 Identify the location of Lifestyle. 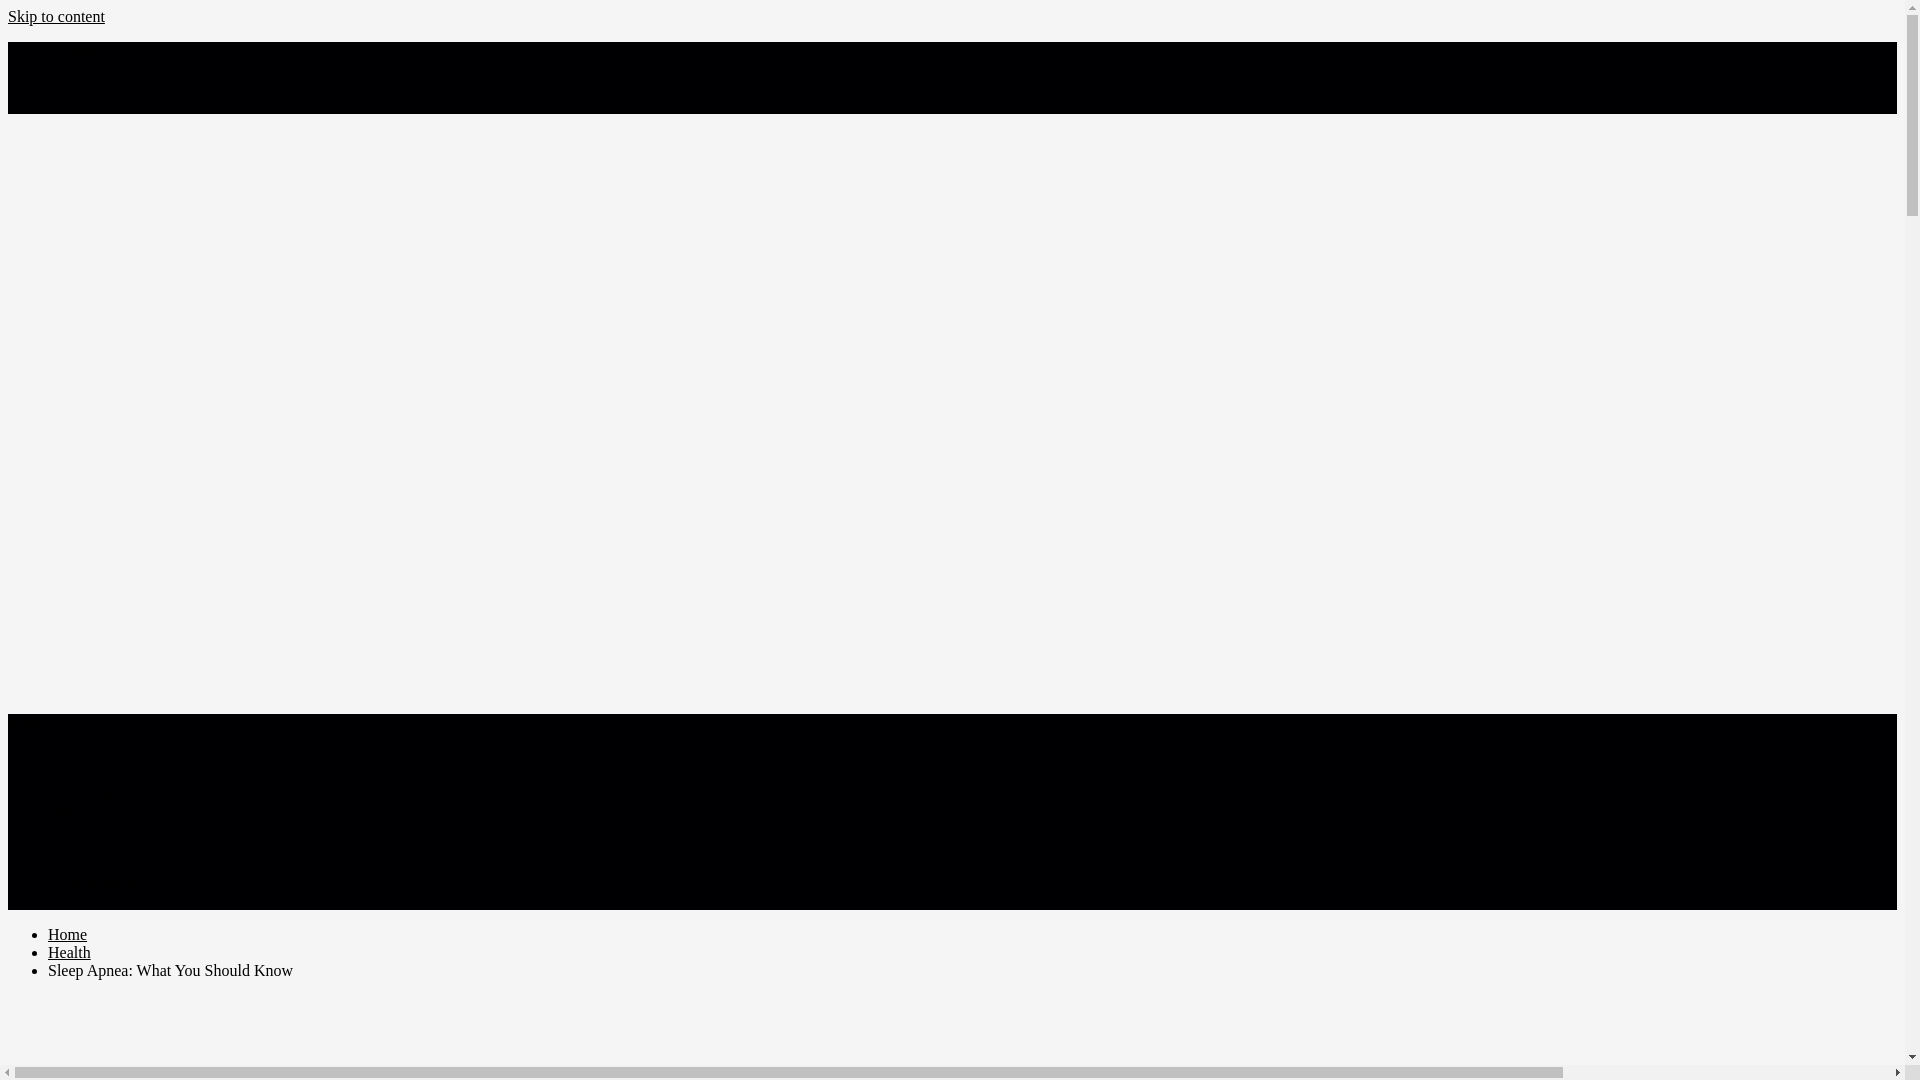
(76, 846).